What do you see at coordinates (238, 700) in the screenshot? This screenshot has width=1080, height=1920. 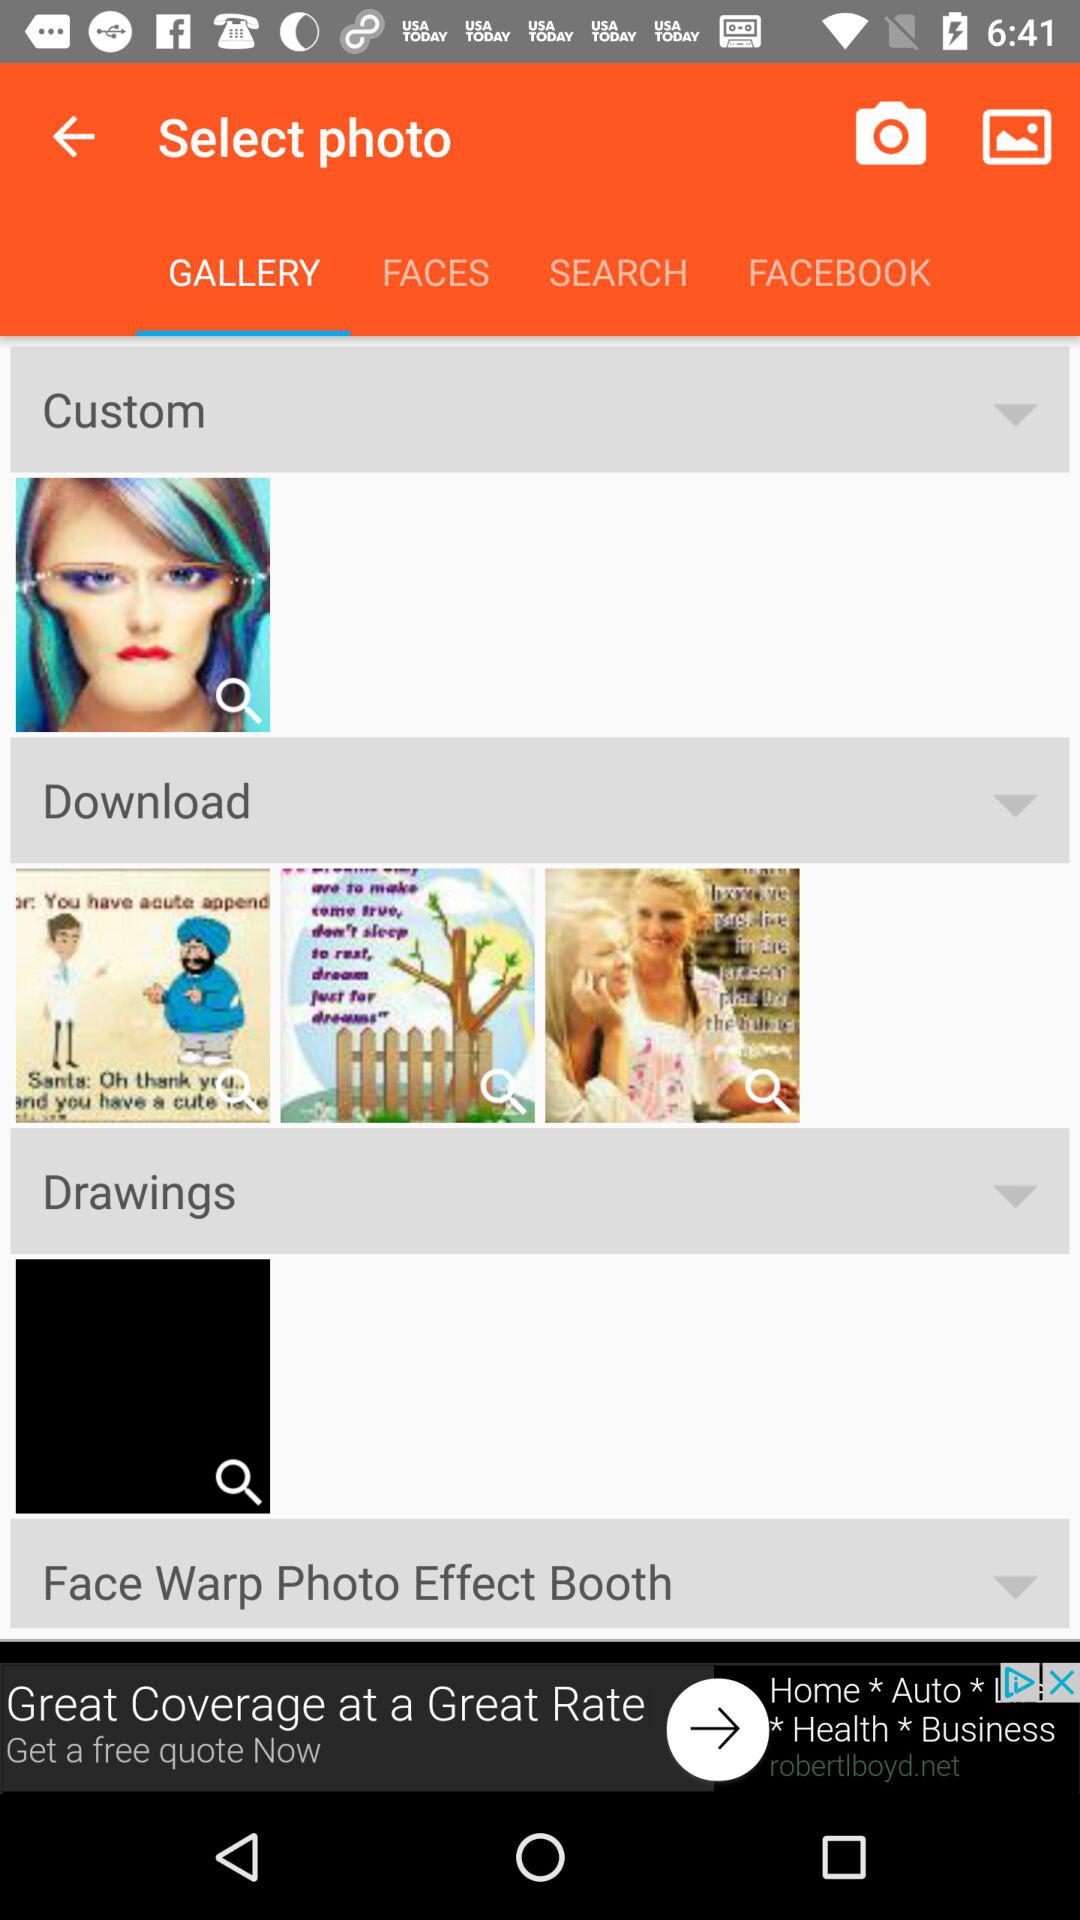 I see `expand photo` at bounding box center [238, 700].